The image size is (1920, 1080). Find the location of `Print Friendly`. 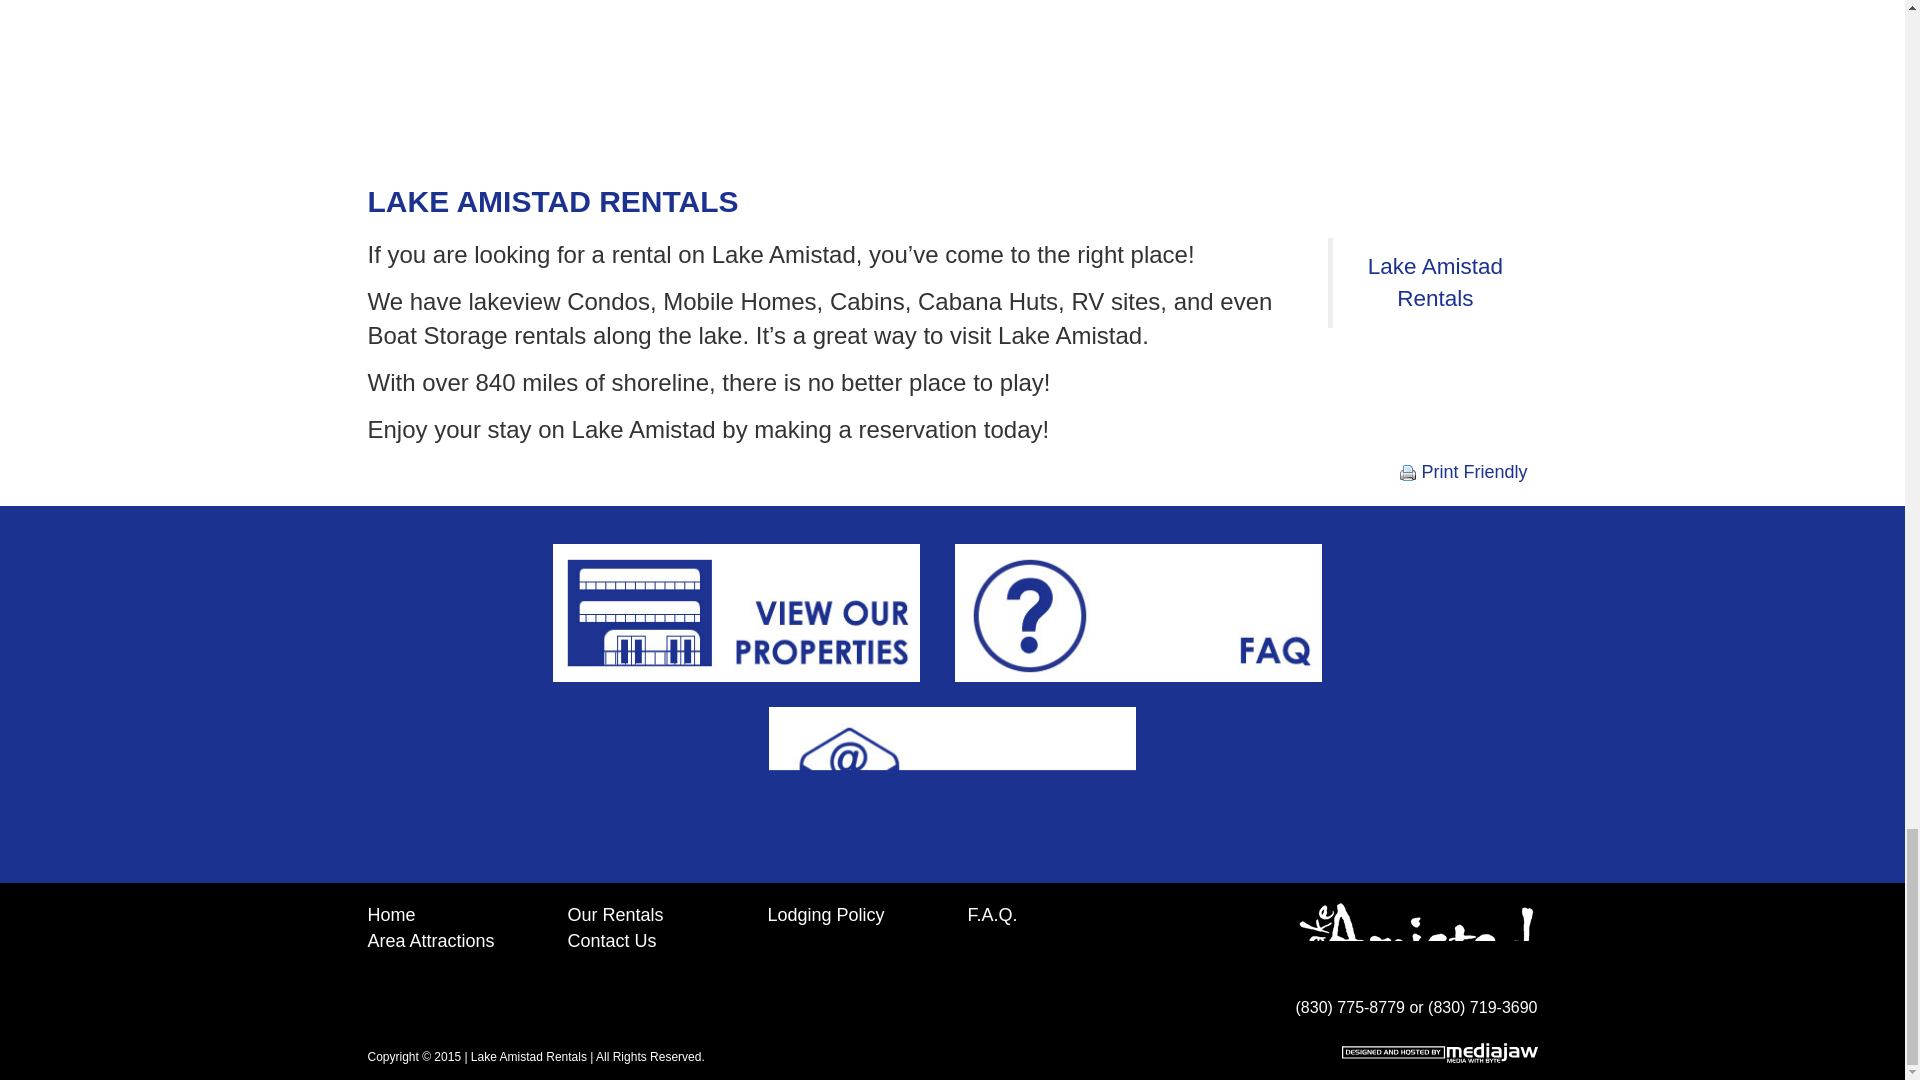

Print Friendly is located at coordinates (1464, 473).